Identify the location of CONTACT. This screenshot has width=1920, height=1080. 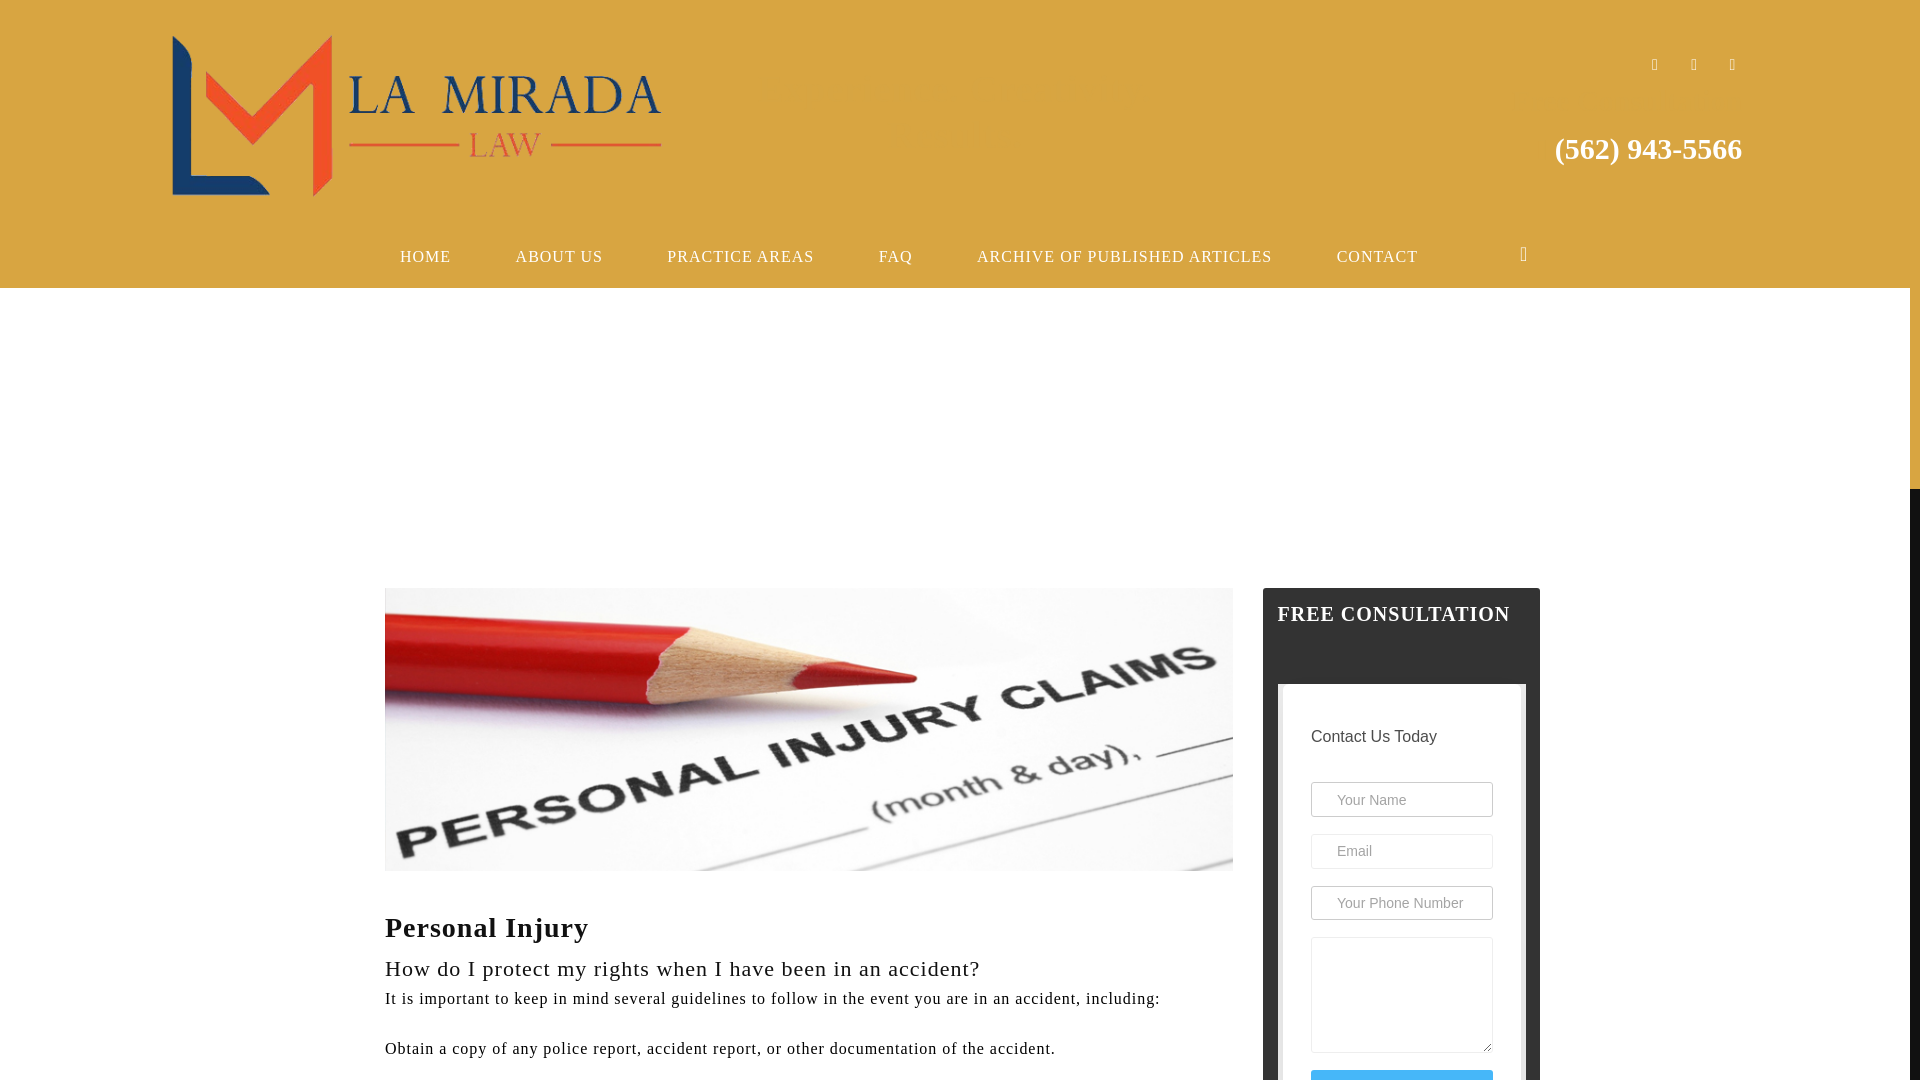
(1377, 256).